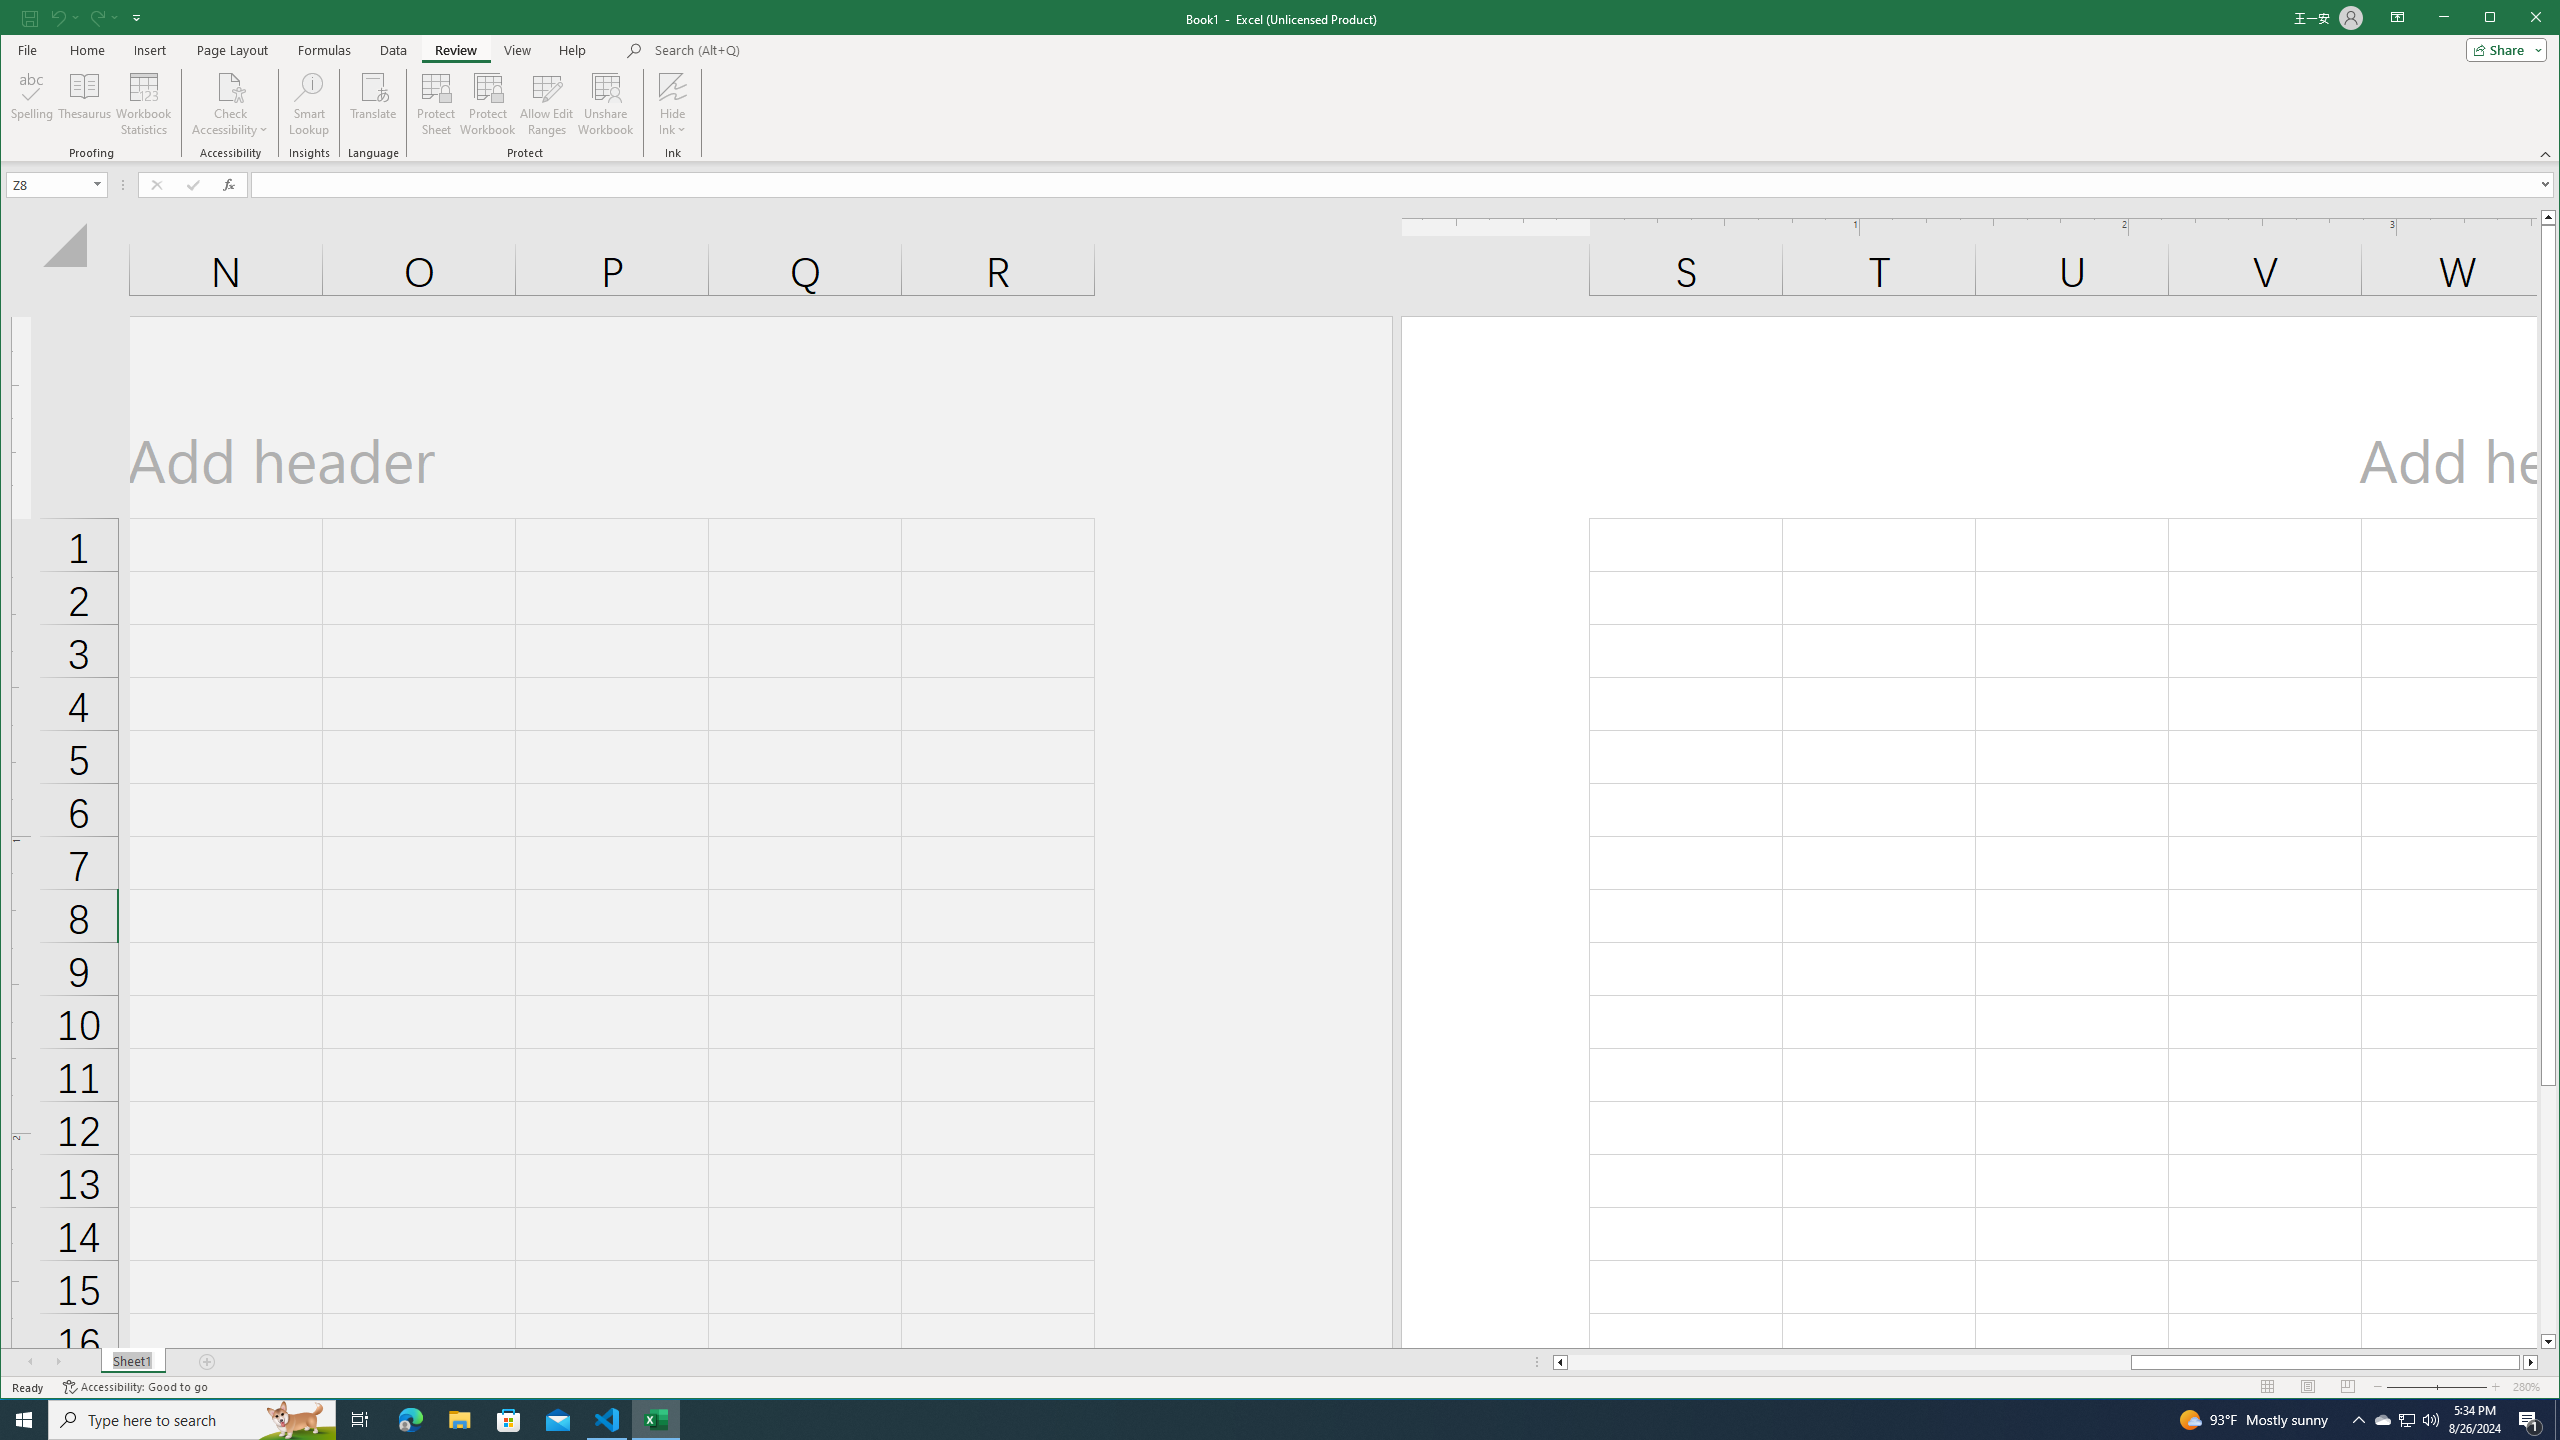 This screenshot has height=1440, width=2560. I want to click on Unshare Workbook, so click(2045, 1362).